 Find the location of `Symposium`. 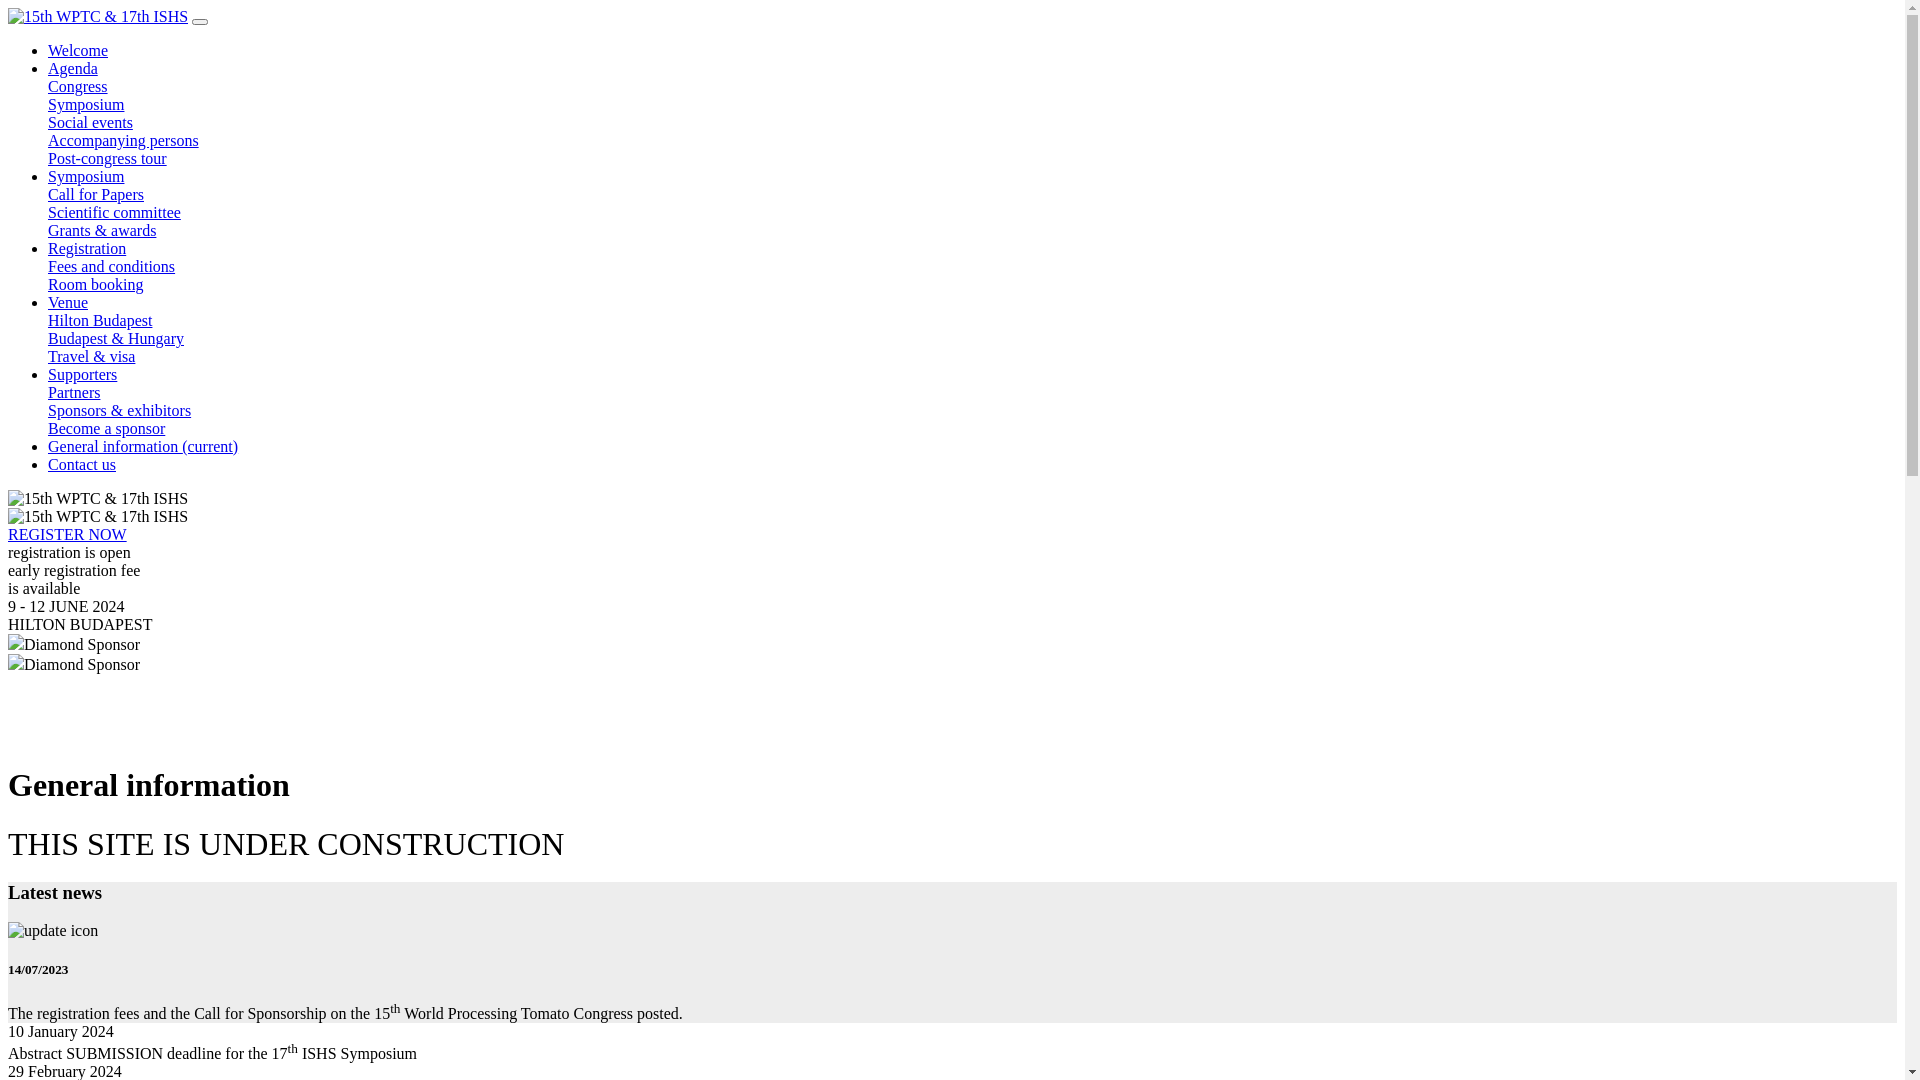

Symposium is located at coordinates (86, 176).